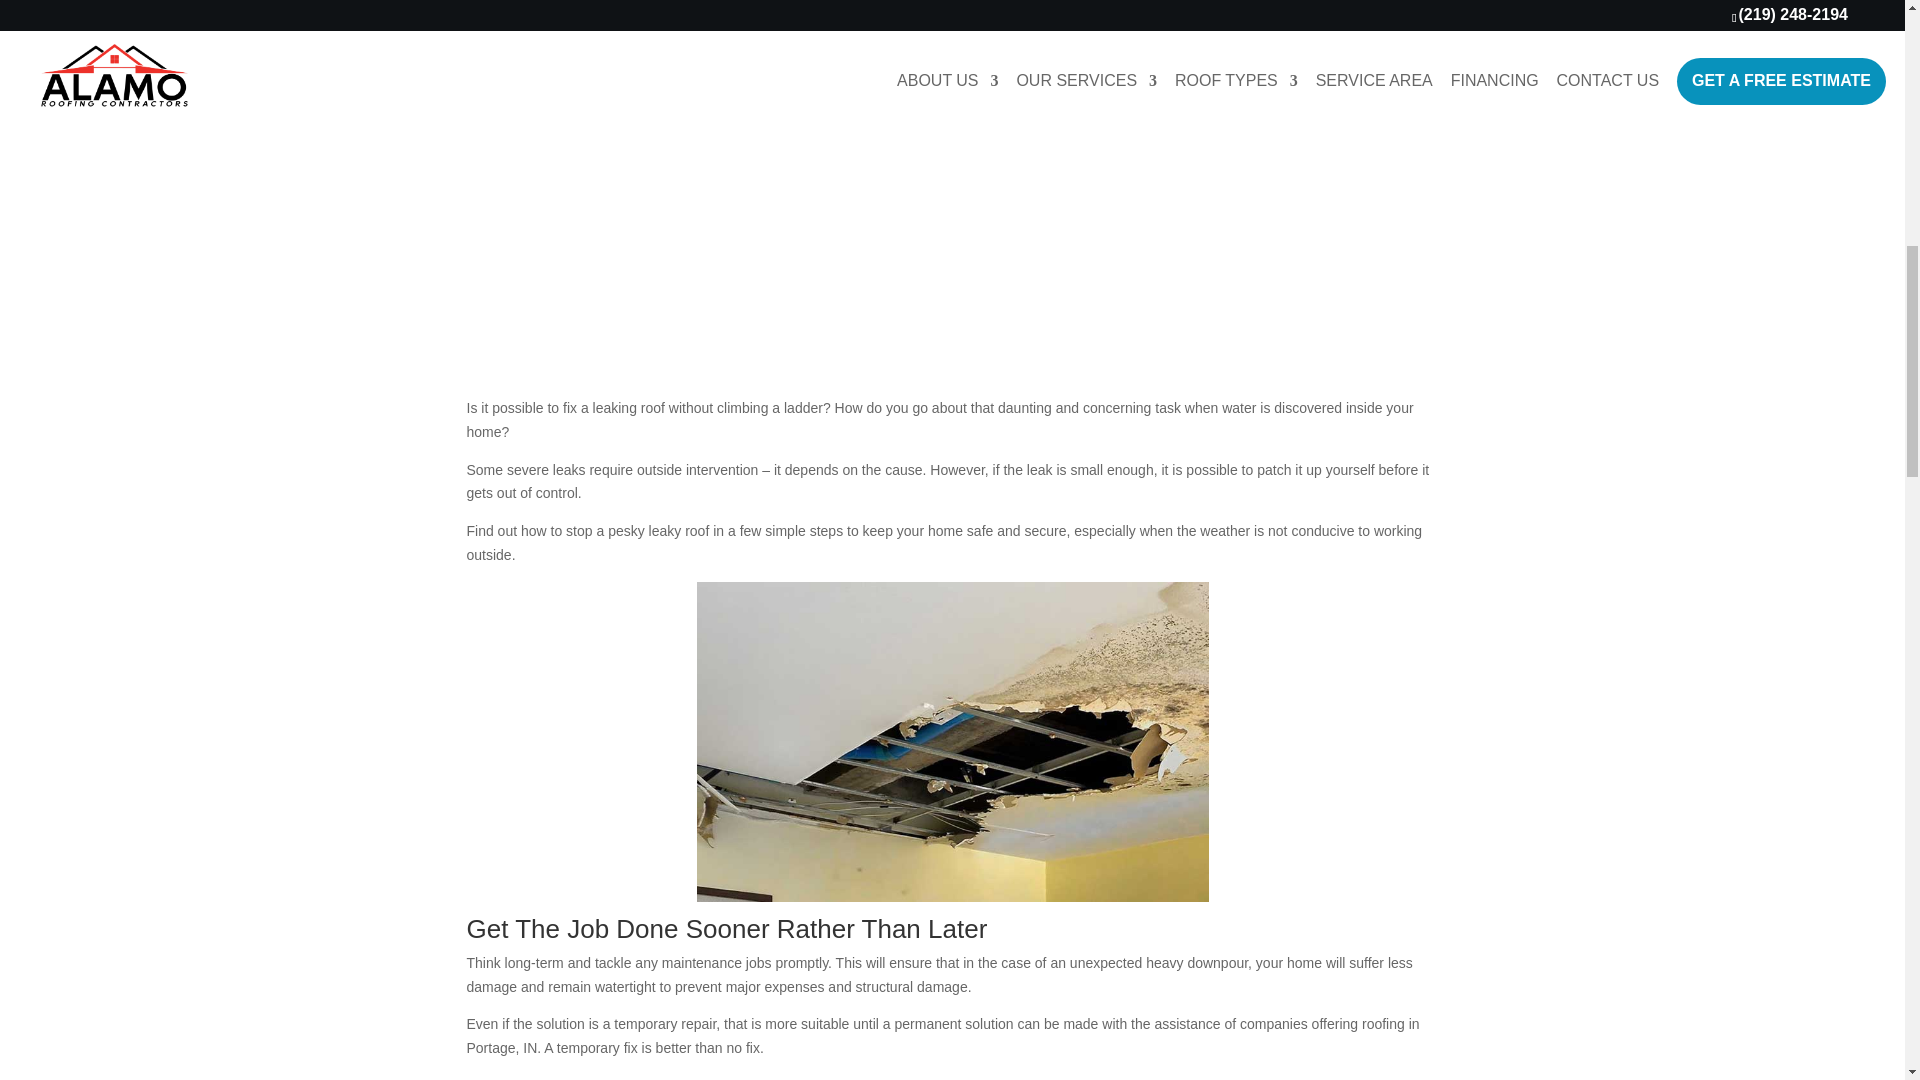 The image size is (1920, 1080). I want to click on roof-leaks, so click(952, 18).